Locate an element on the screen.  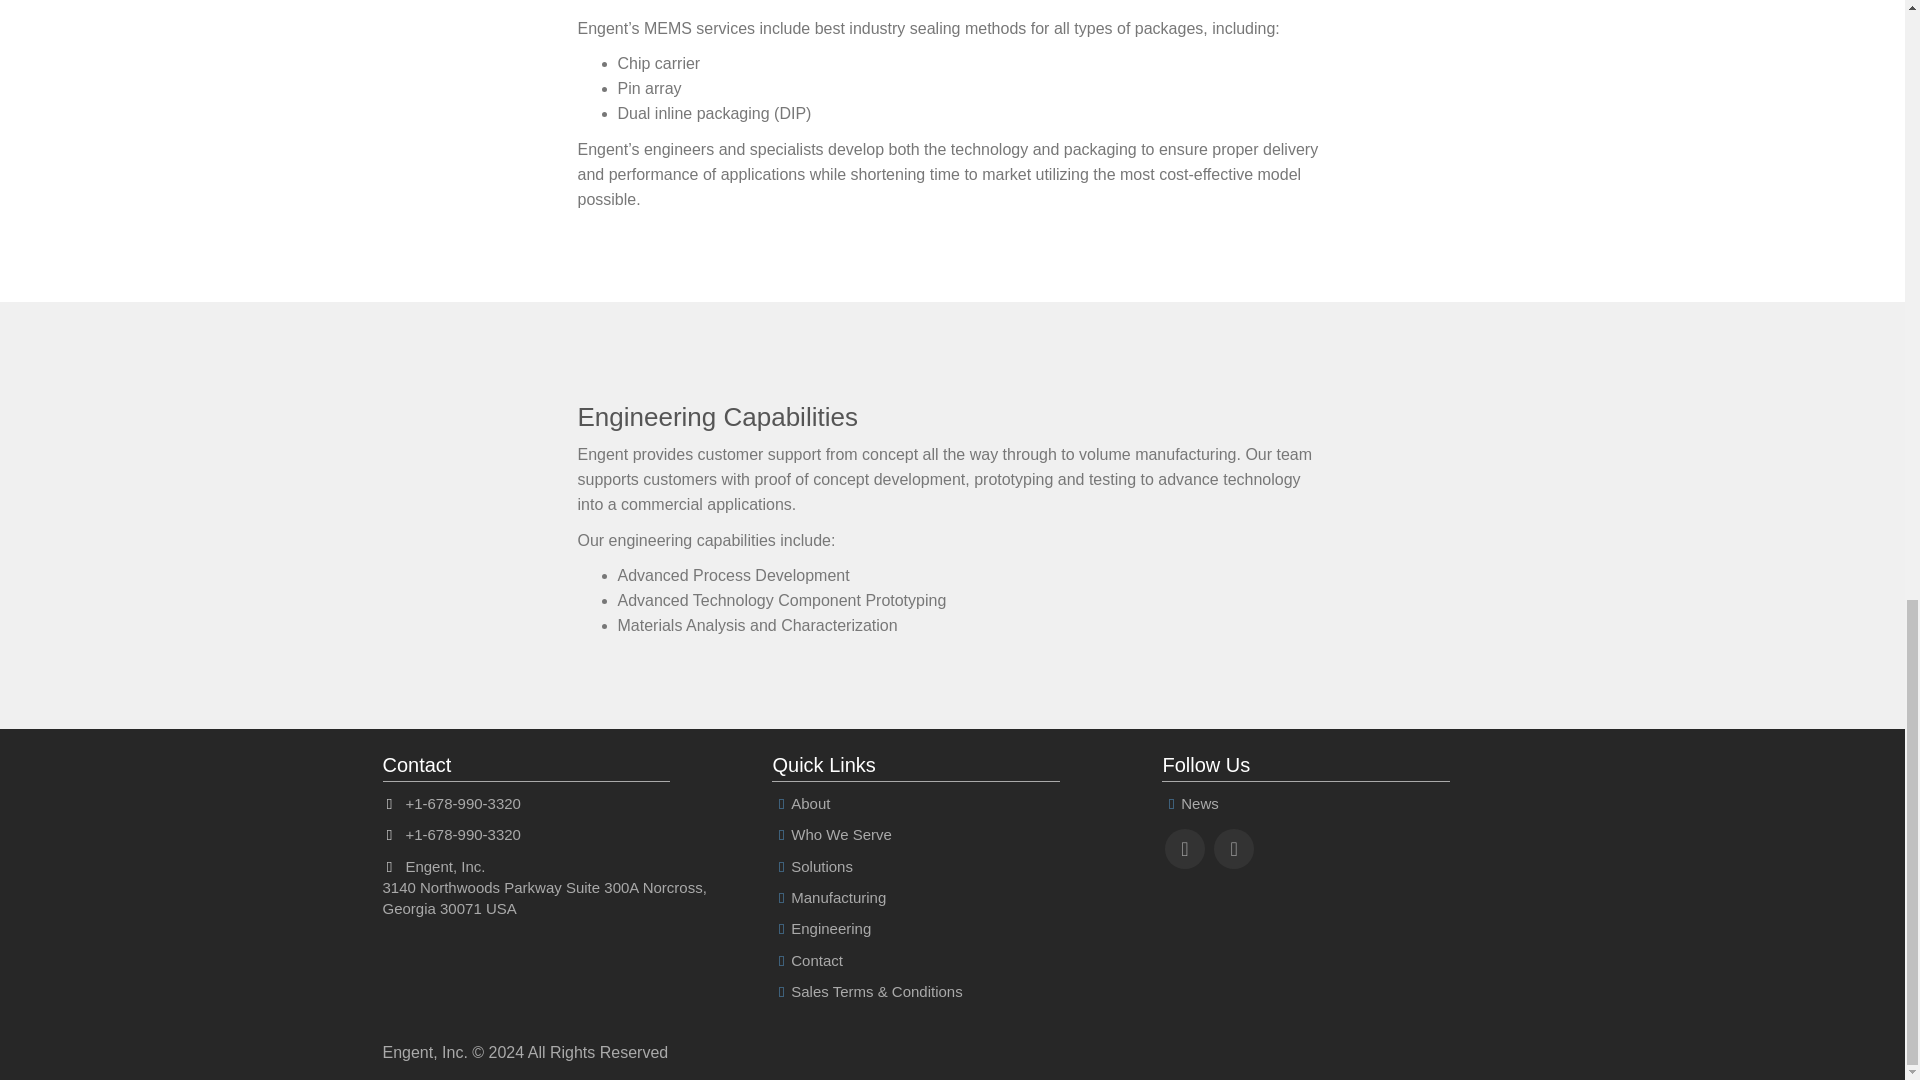
Solutions is located at coordinates (812, 866).